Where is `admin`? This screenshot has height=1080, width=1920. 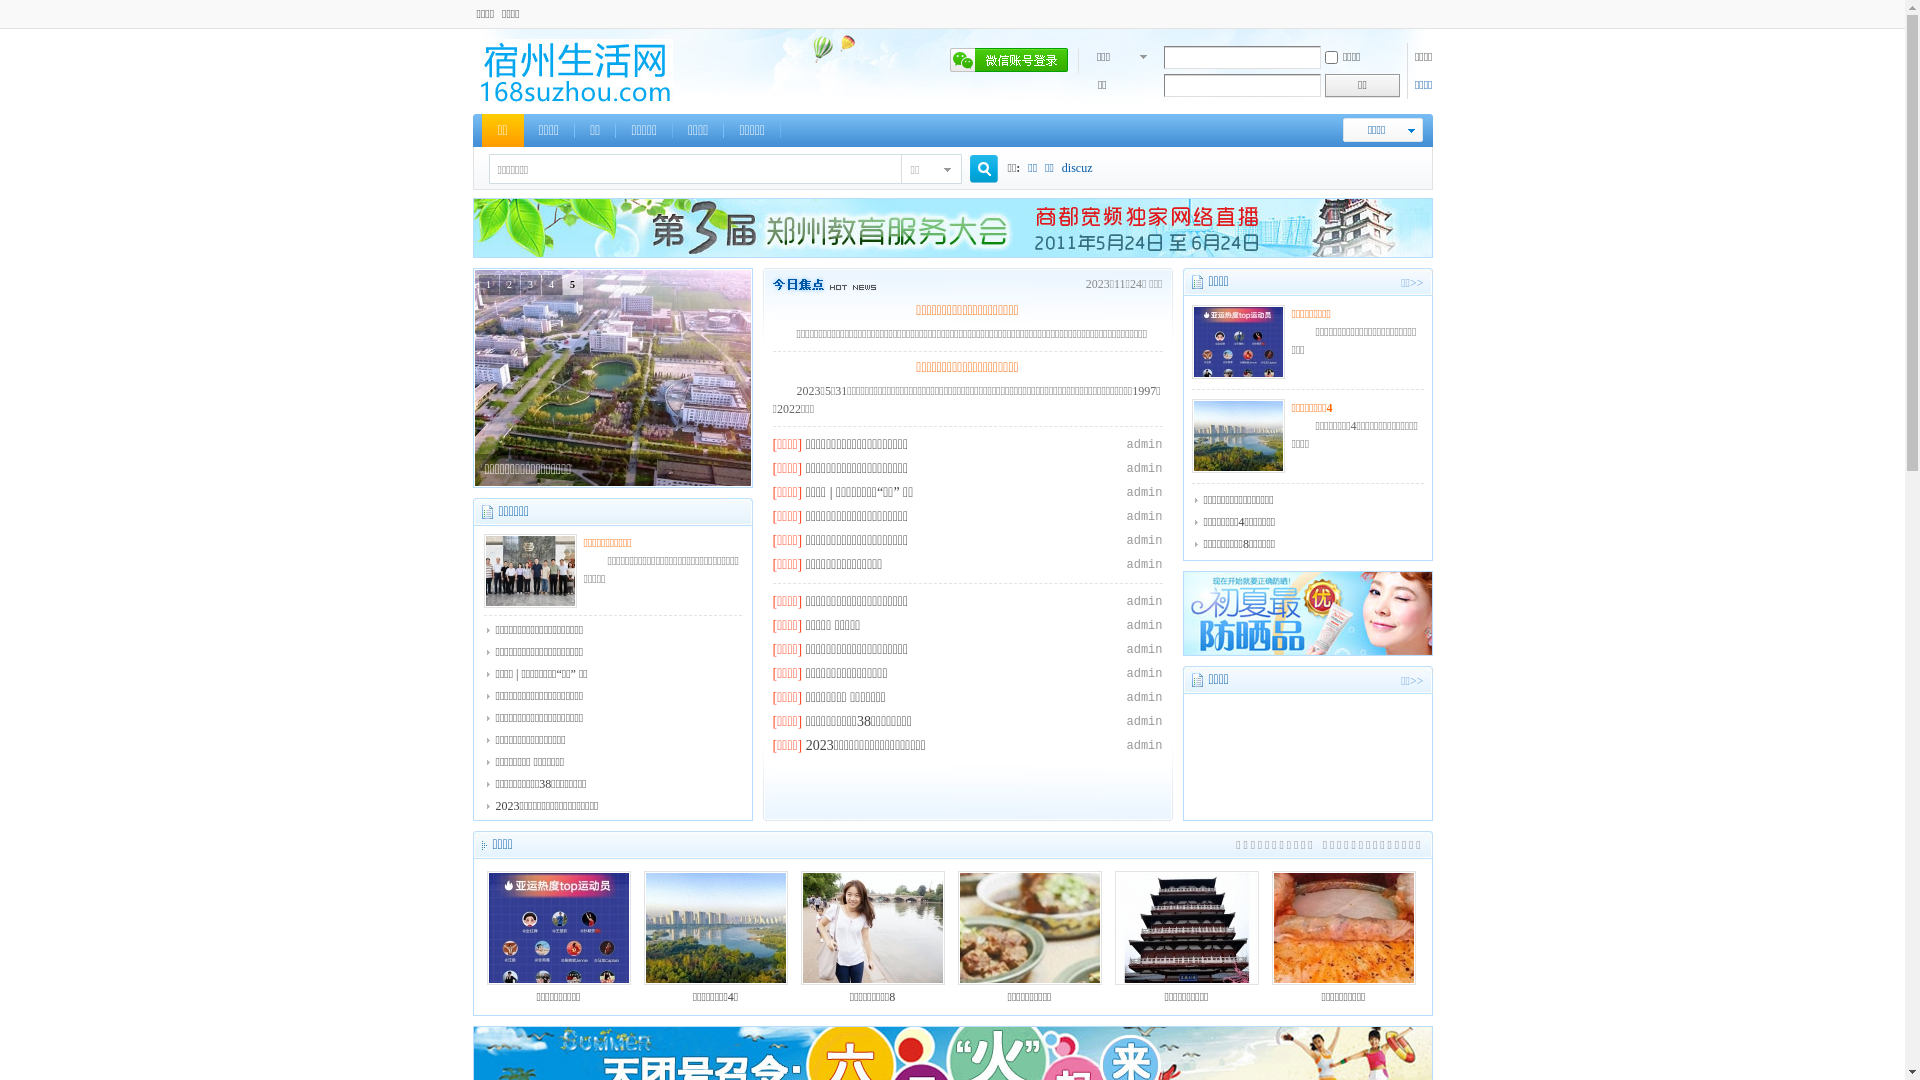 admin is located at coordinates (1144, 674).